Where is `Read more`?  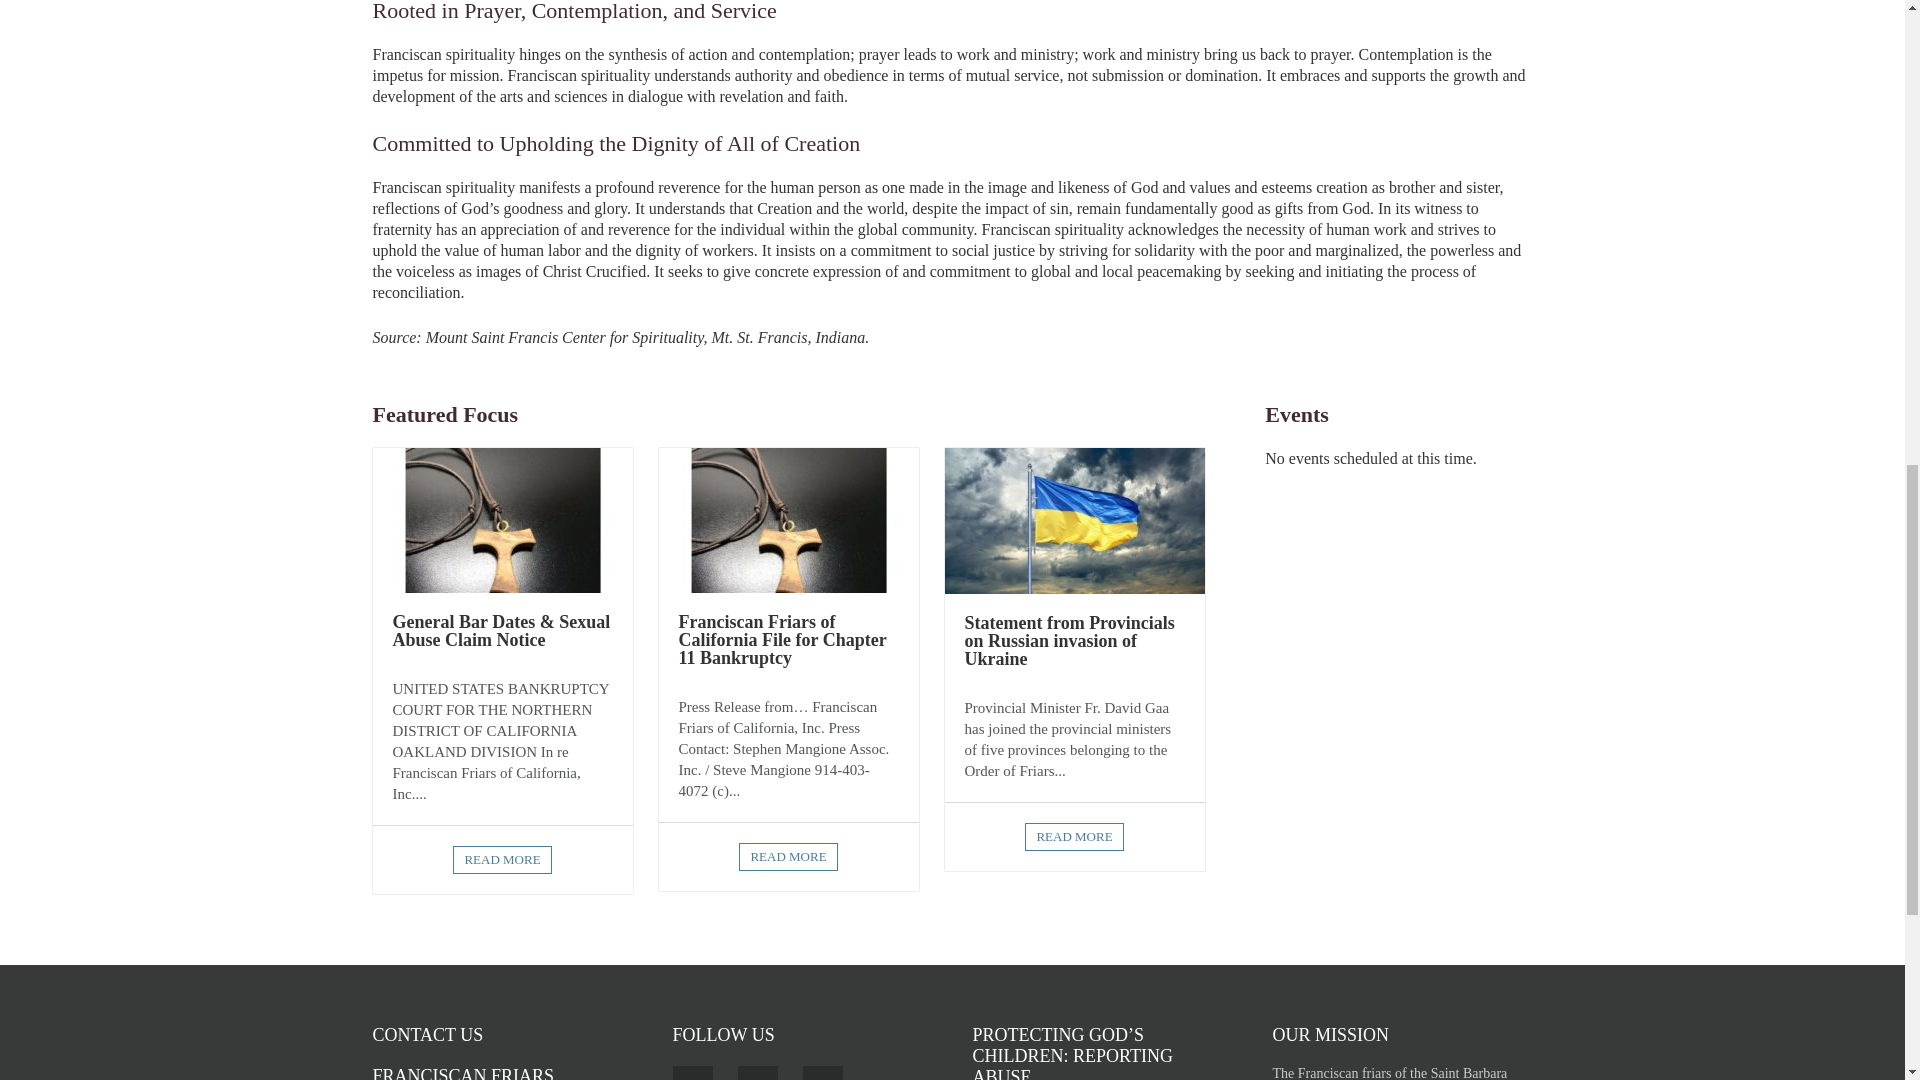 Read more is located at coordinates (502, 859).